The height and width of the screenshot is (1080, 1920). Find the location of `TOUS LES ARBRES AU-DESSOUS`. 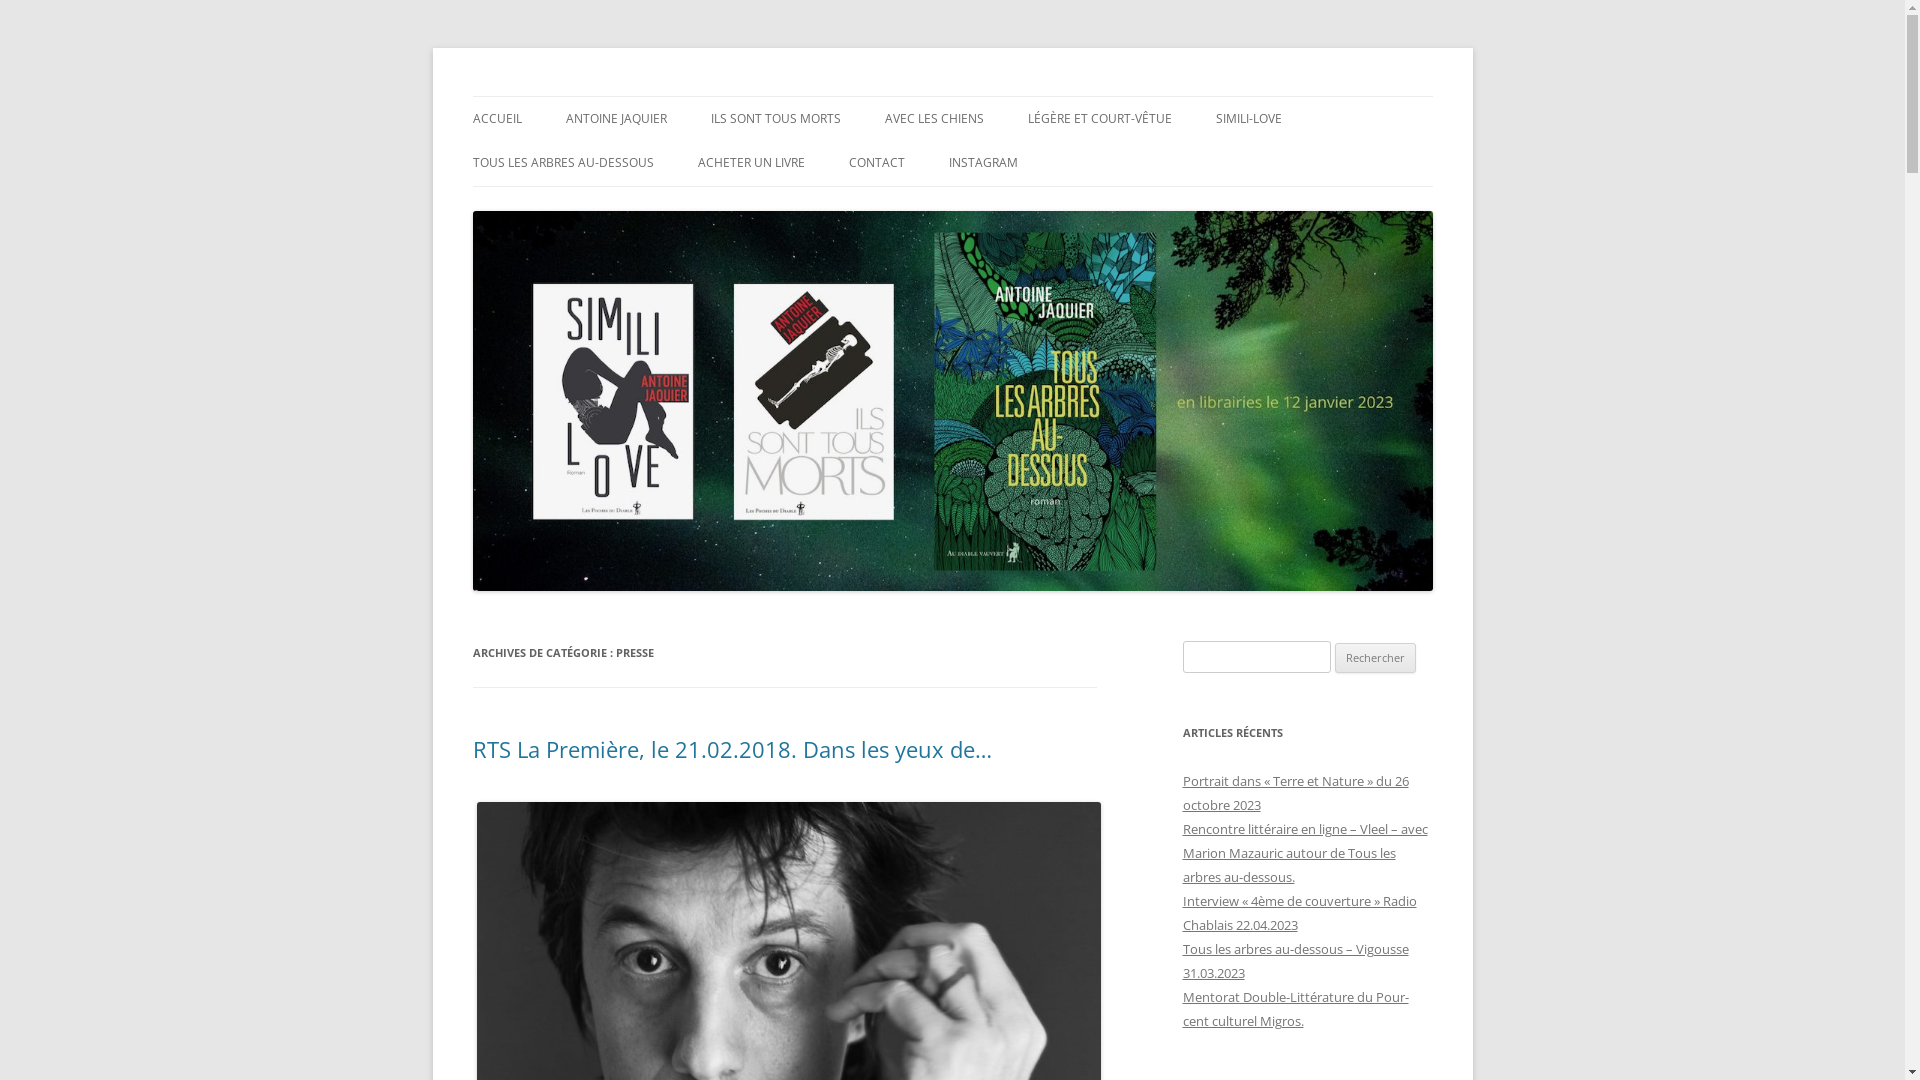

TOUS LES ARBRES AU-DESSOUS is located at coordinates (562, 163).